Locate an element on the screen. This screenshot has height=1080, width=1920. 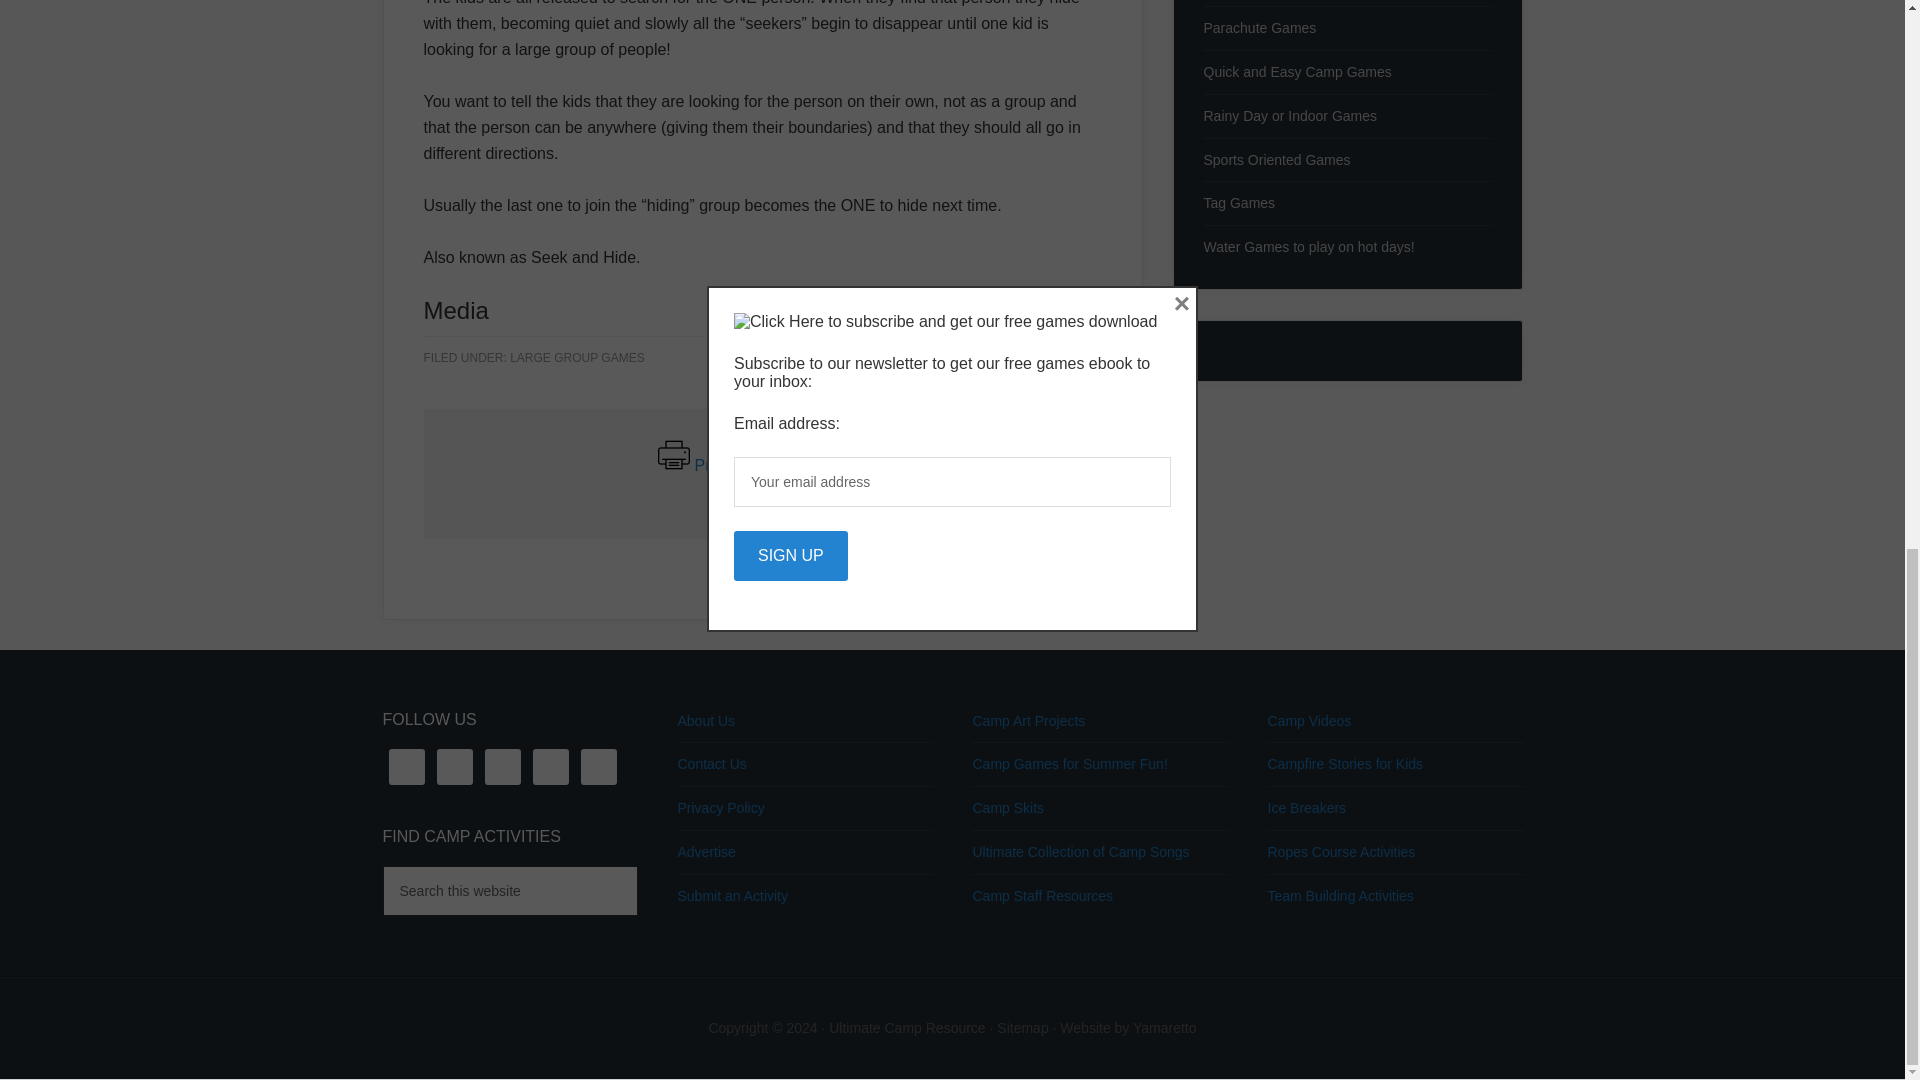
Print All Camp Activities! is located at coordinates (780, 465).